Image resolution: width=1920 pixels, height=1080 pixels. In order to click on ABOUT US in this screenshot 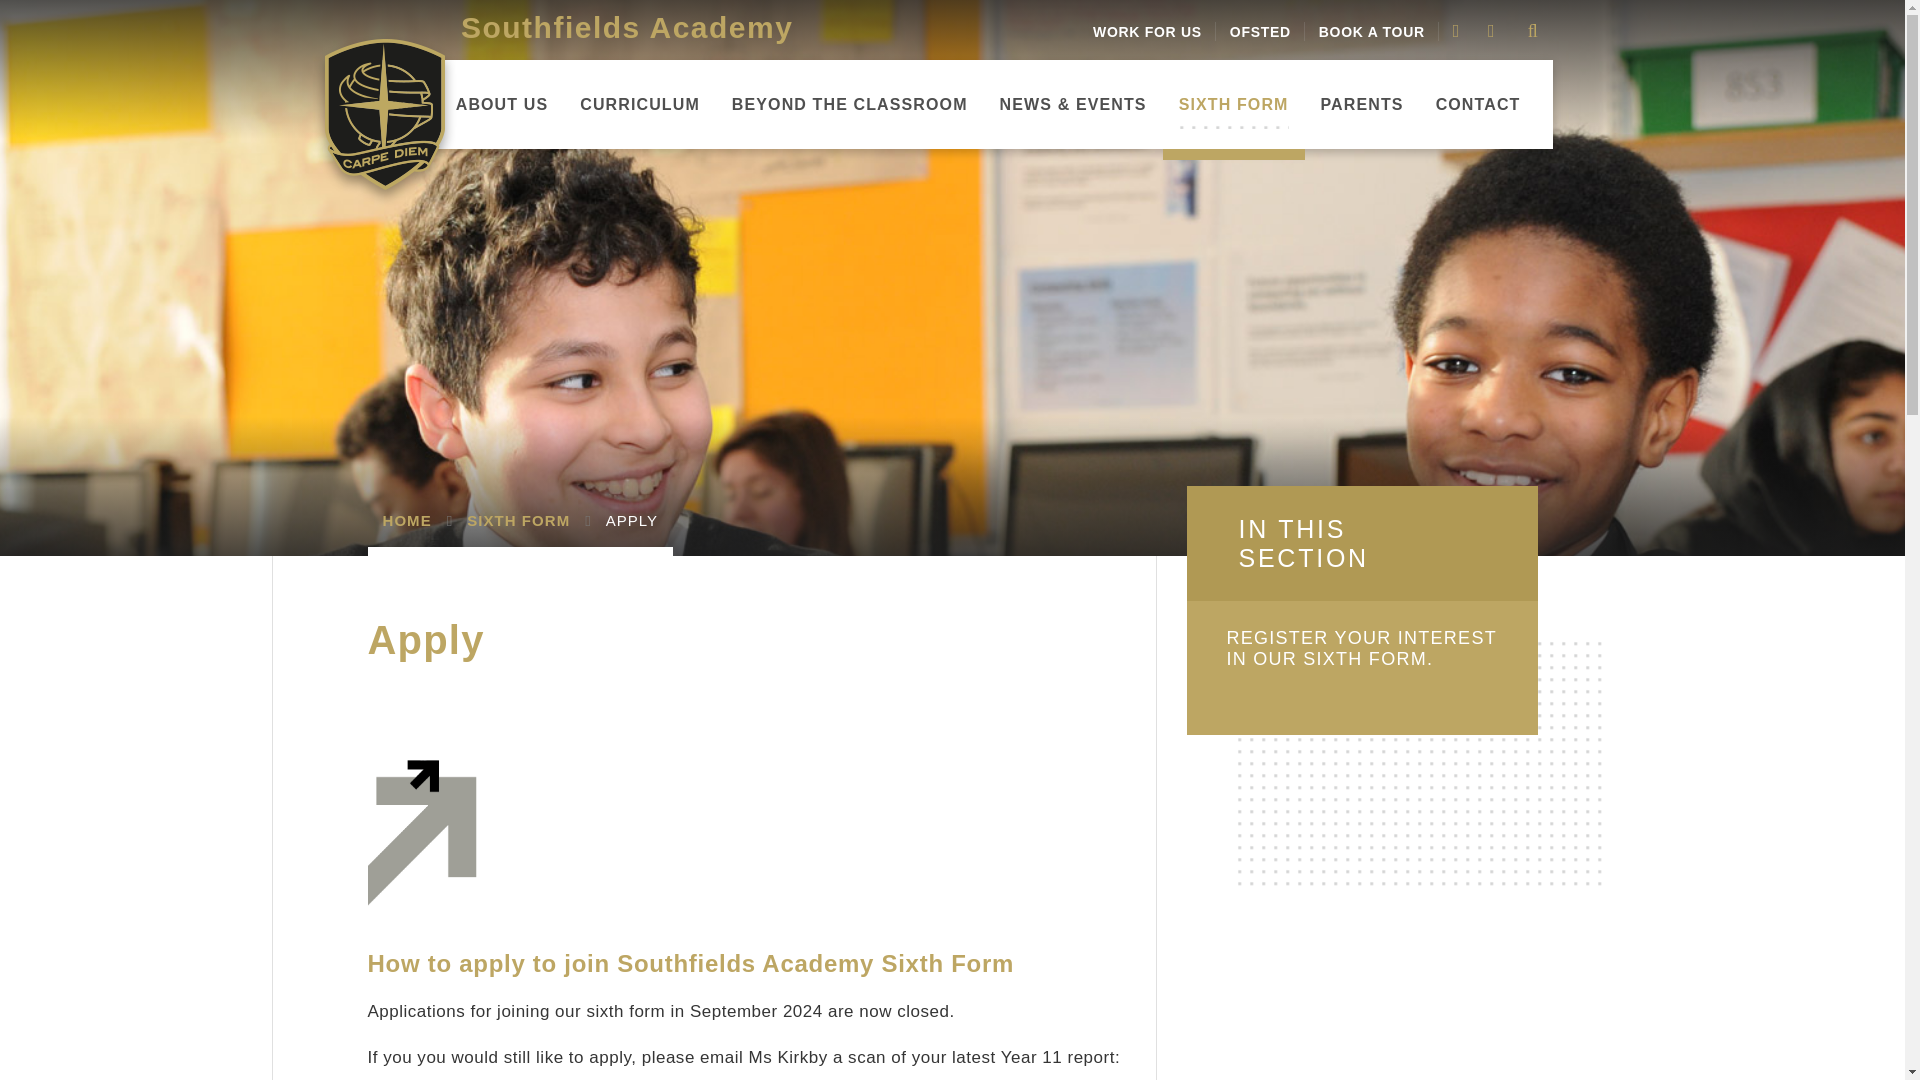, I will do `click(502, 104)`.